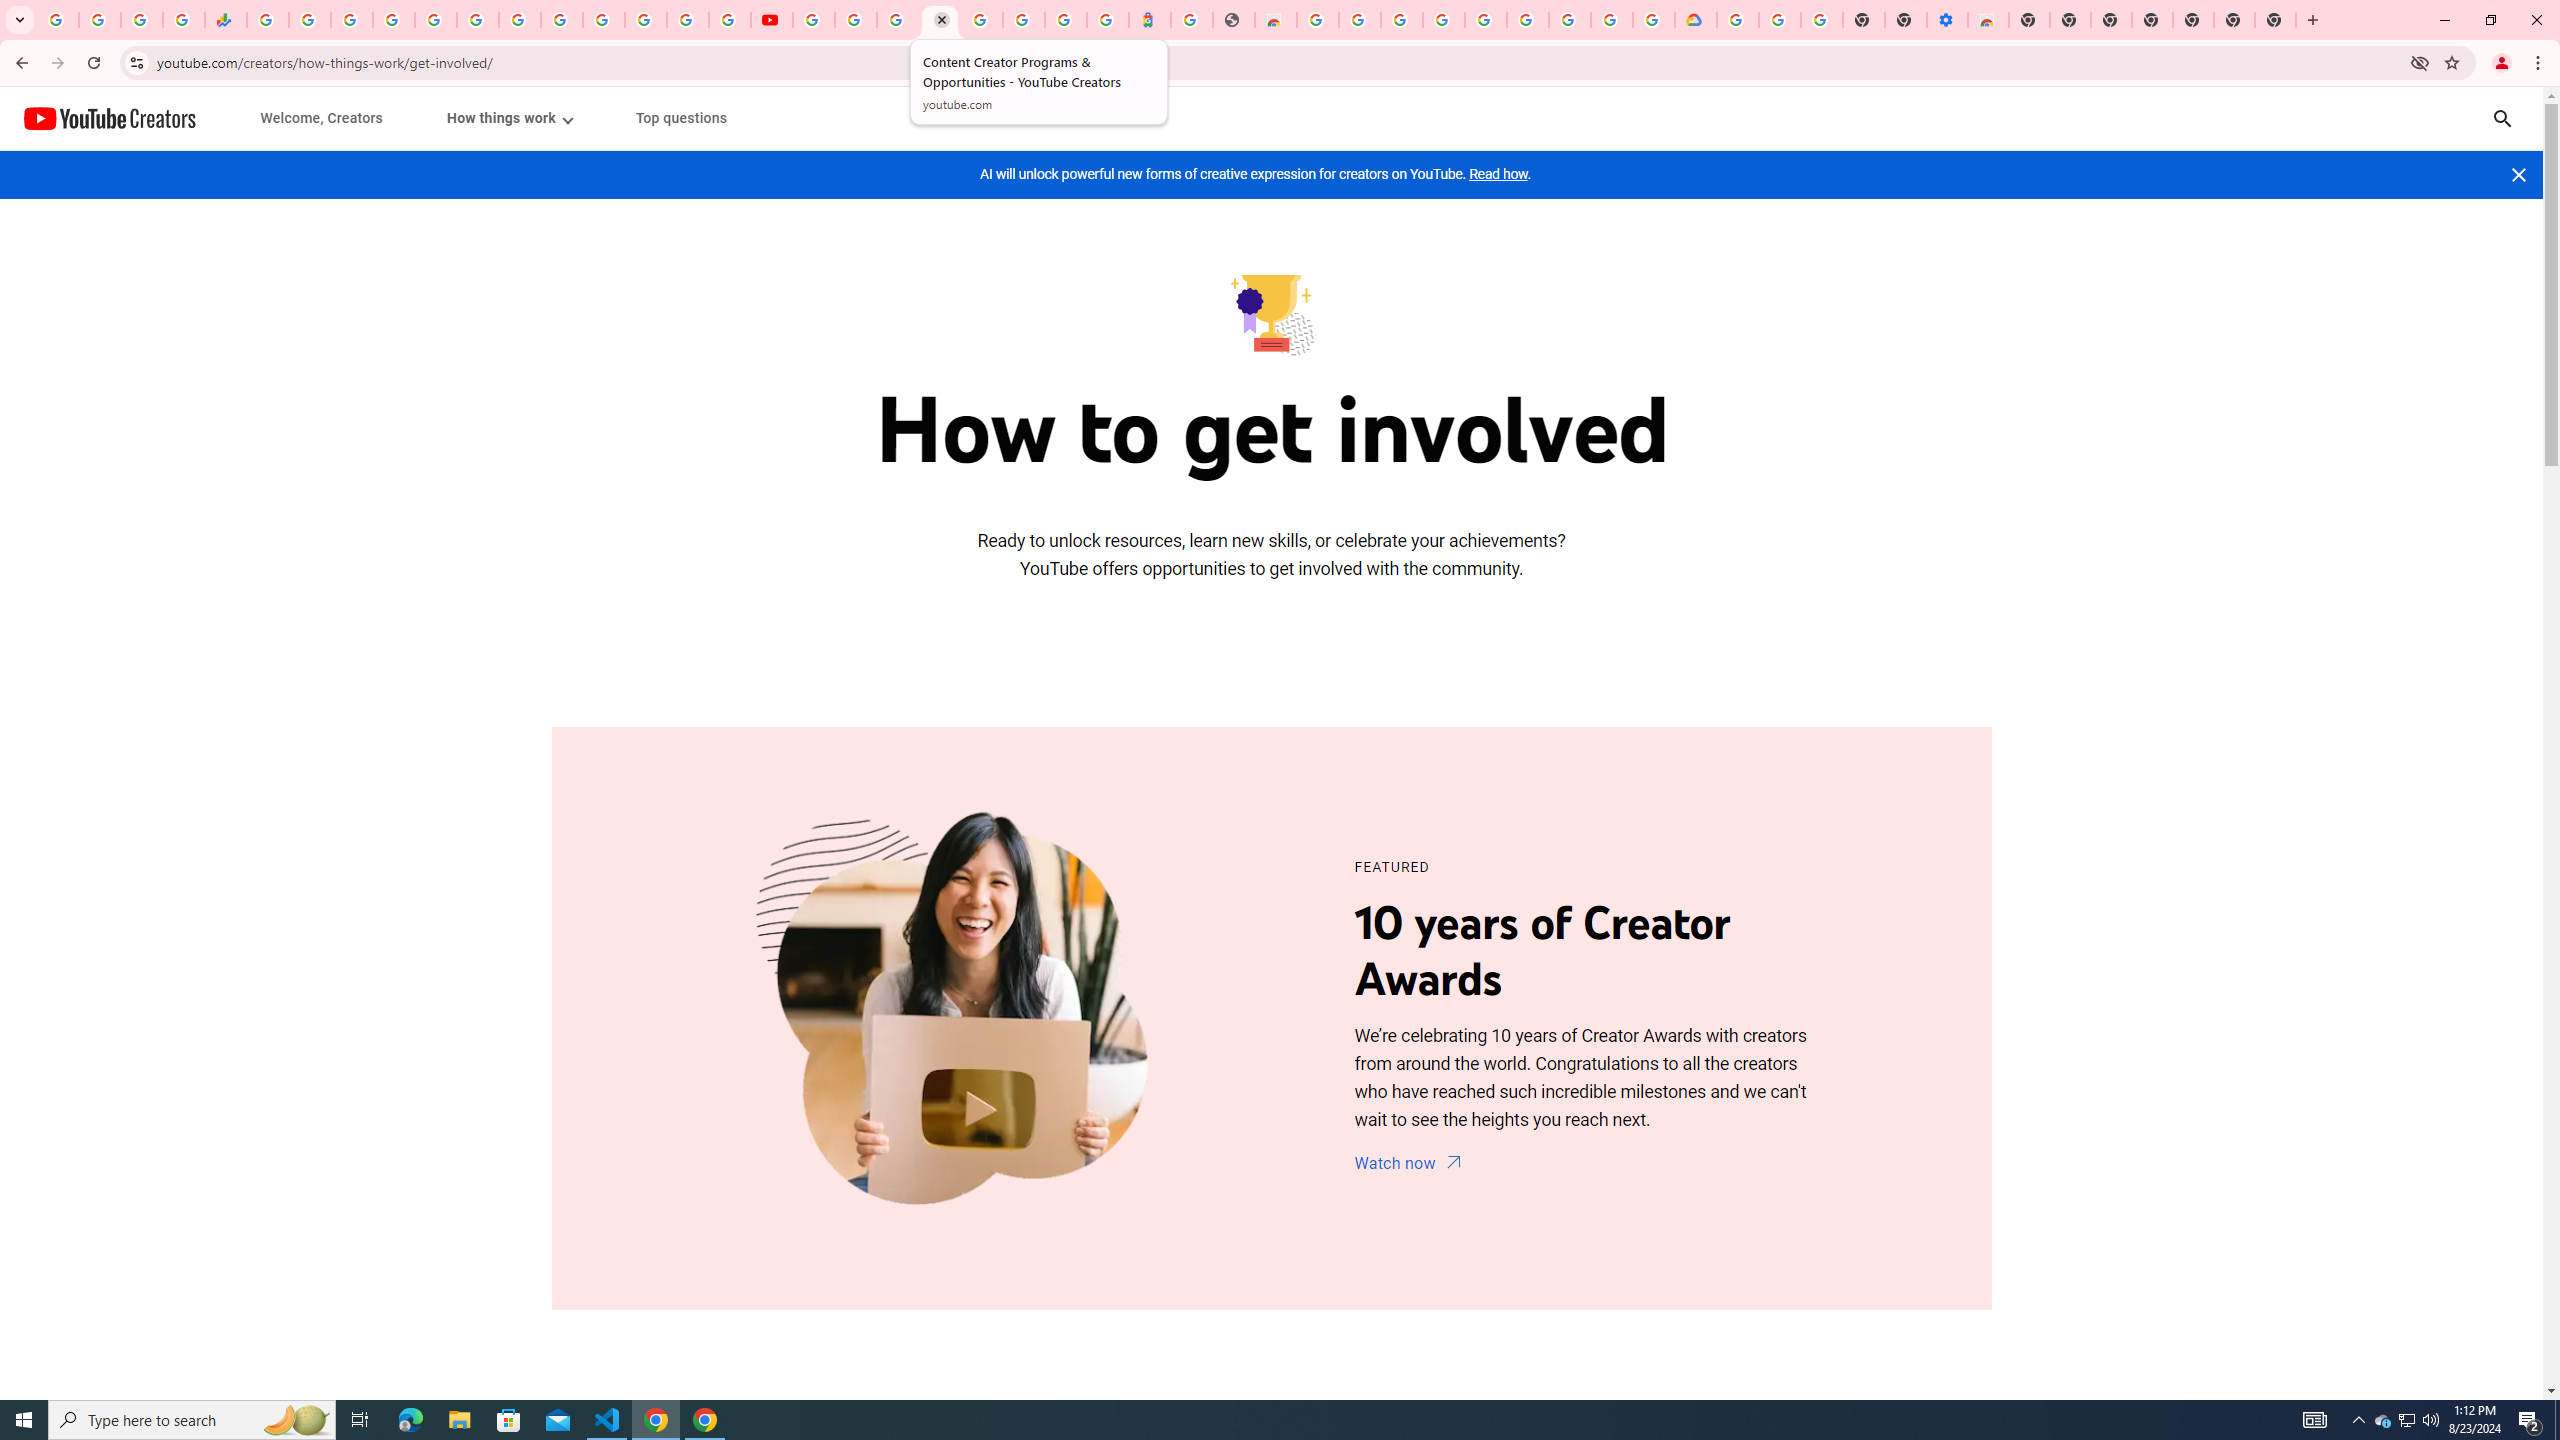 This screenshot has width=2560, height=1440. I want to click on YouTube, so click(562, 20).